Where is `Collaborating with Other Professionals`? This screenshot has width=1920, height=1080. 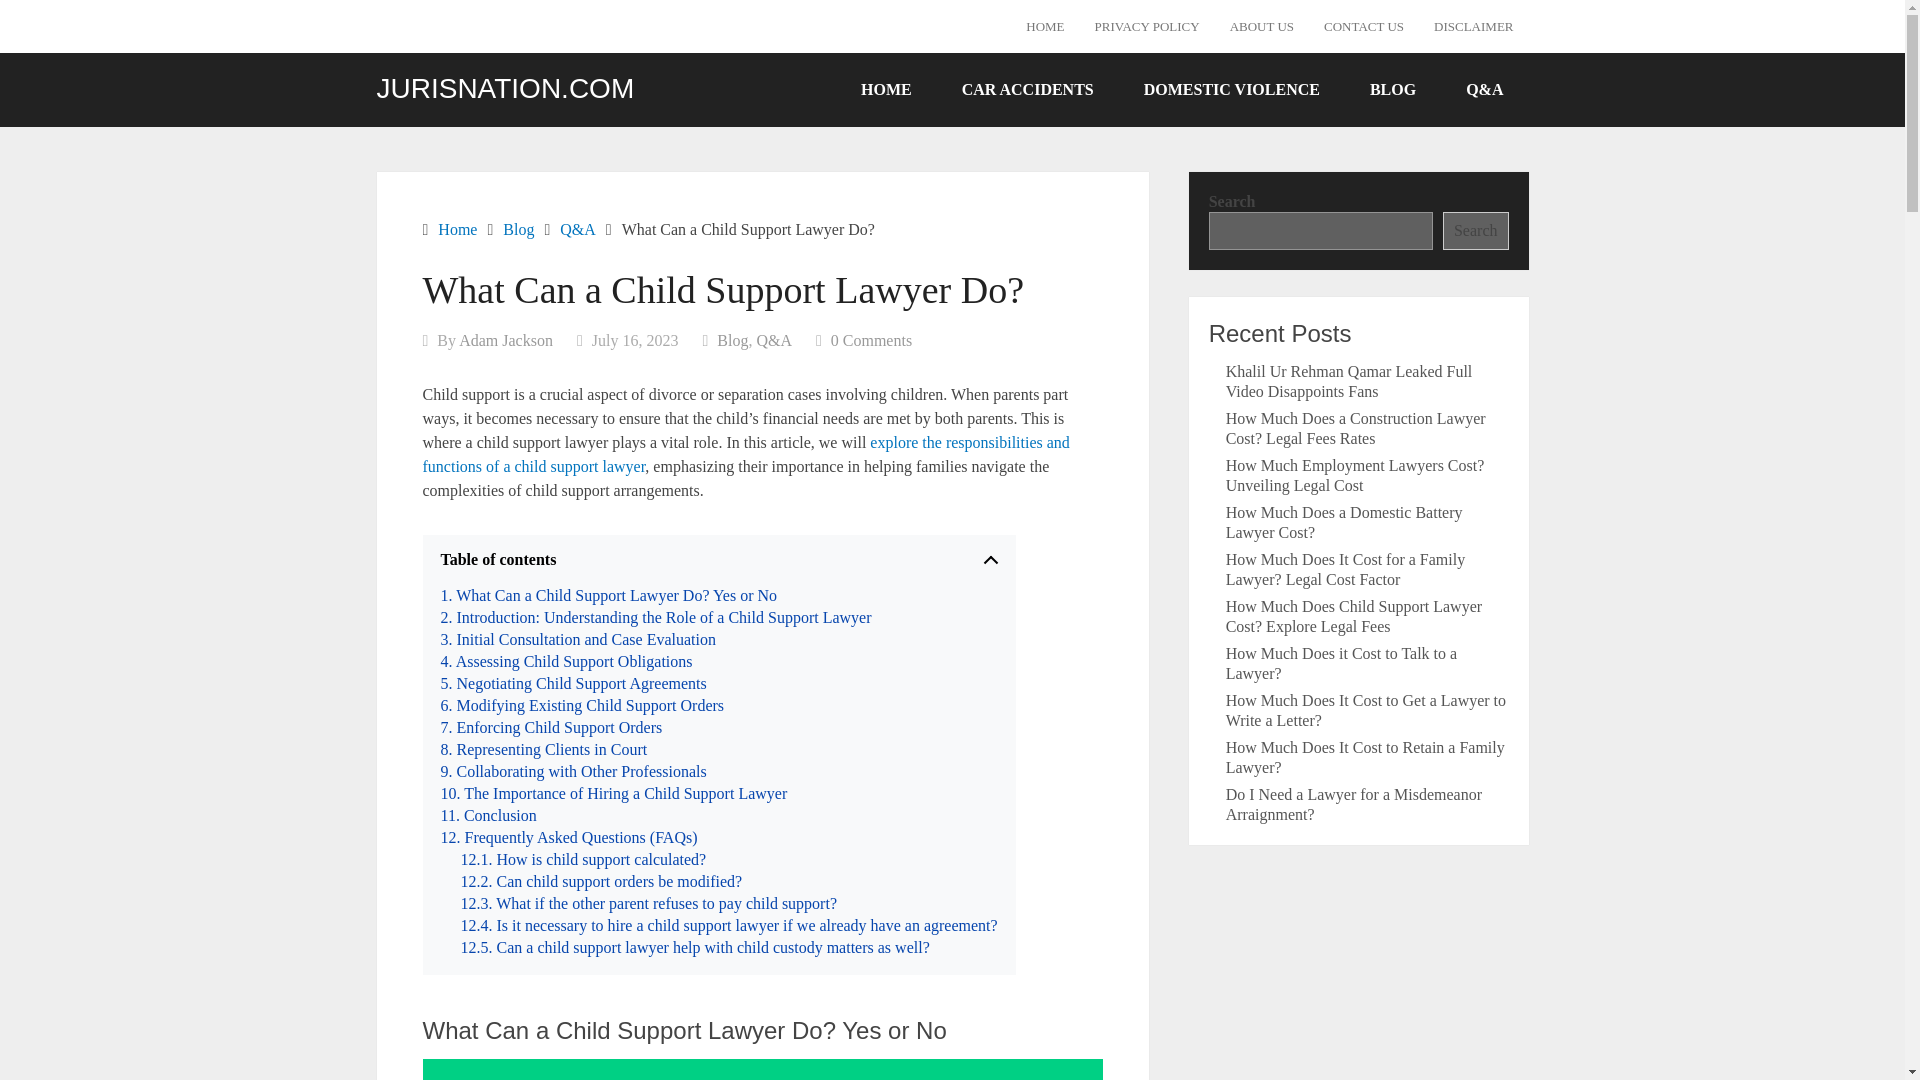 Collaborating with Other Professionals is located at coordinates (572, 772).